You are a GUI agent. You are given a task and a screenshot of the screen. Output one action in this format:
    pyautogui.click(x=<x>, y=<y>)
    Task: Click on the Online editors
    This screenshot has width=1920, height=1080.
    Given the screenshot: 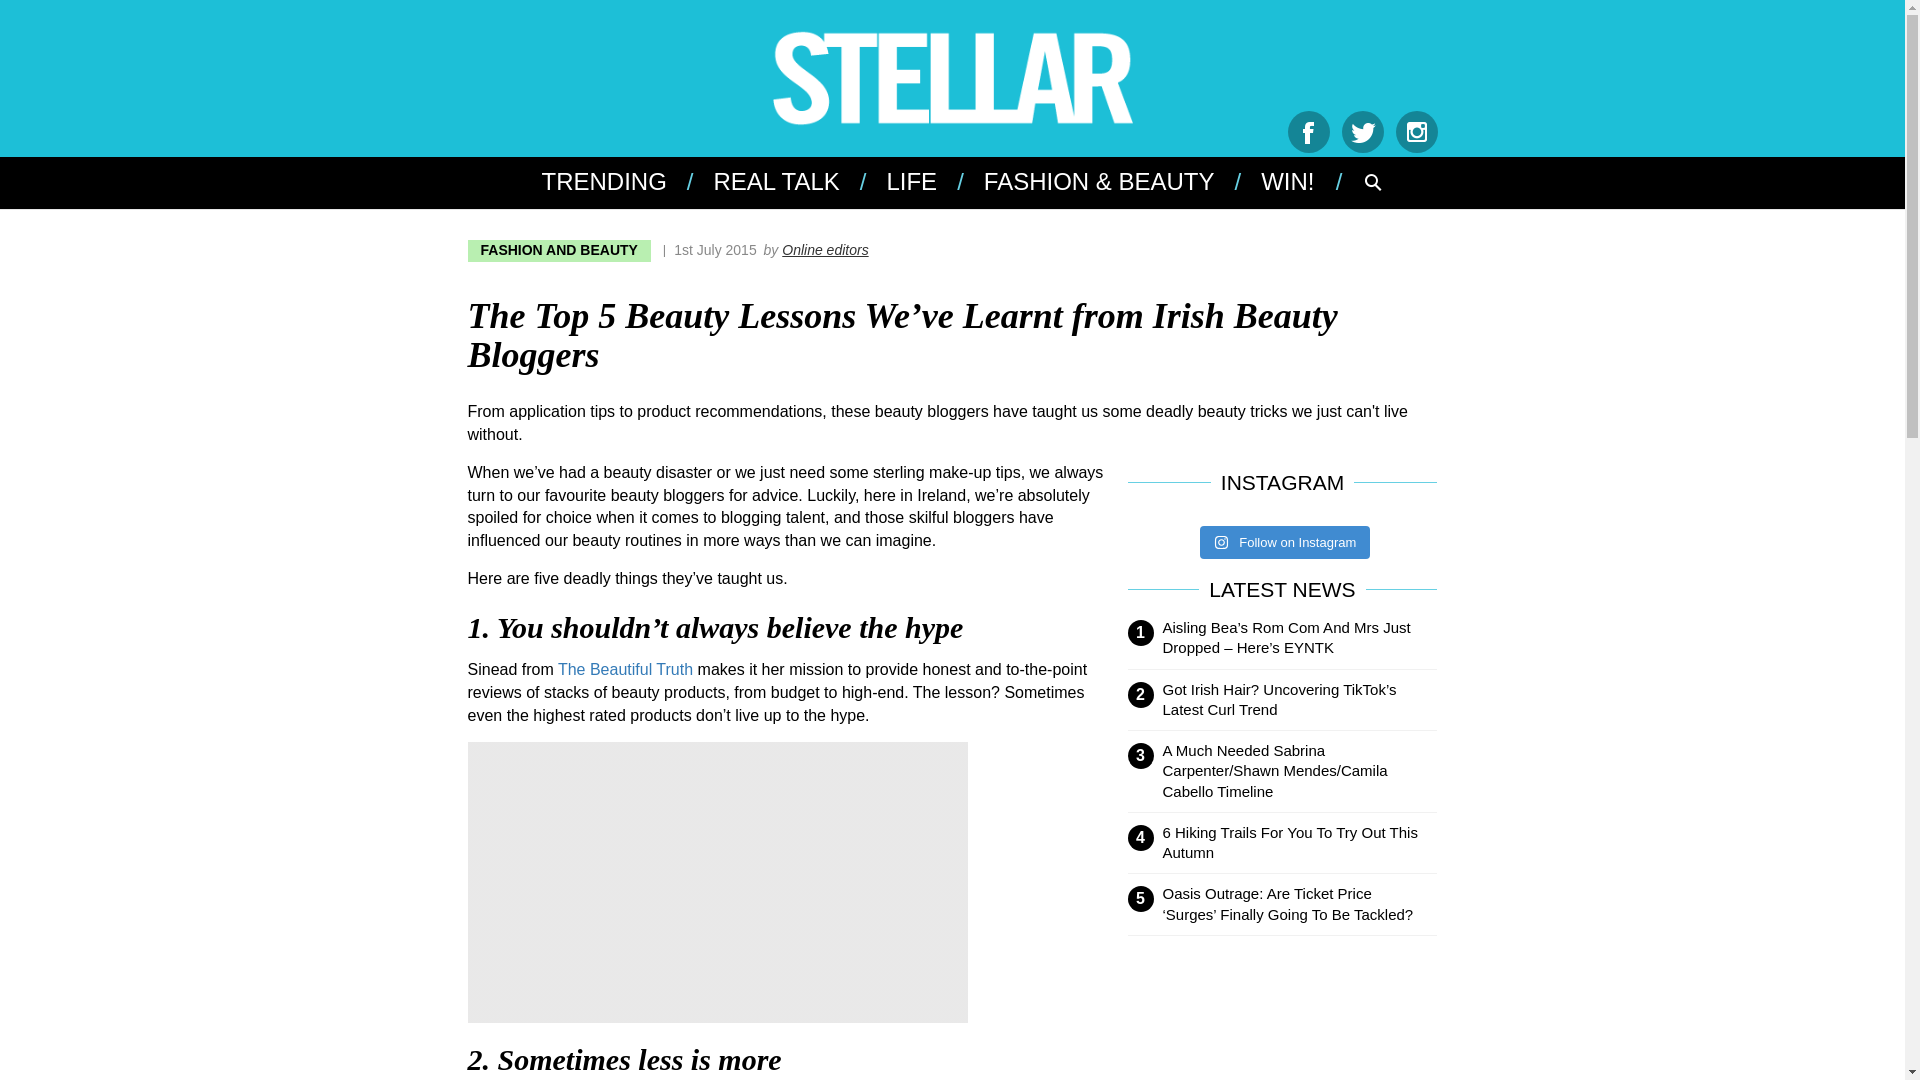 What is the action you would take?
    pyautogui.click(x=824, y=250)
    